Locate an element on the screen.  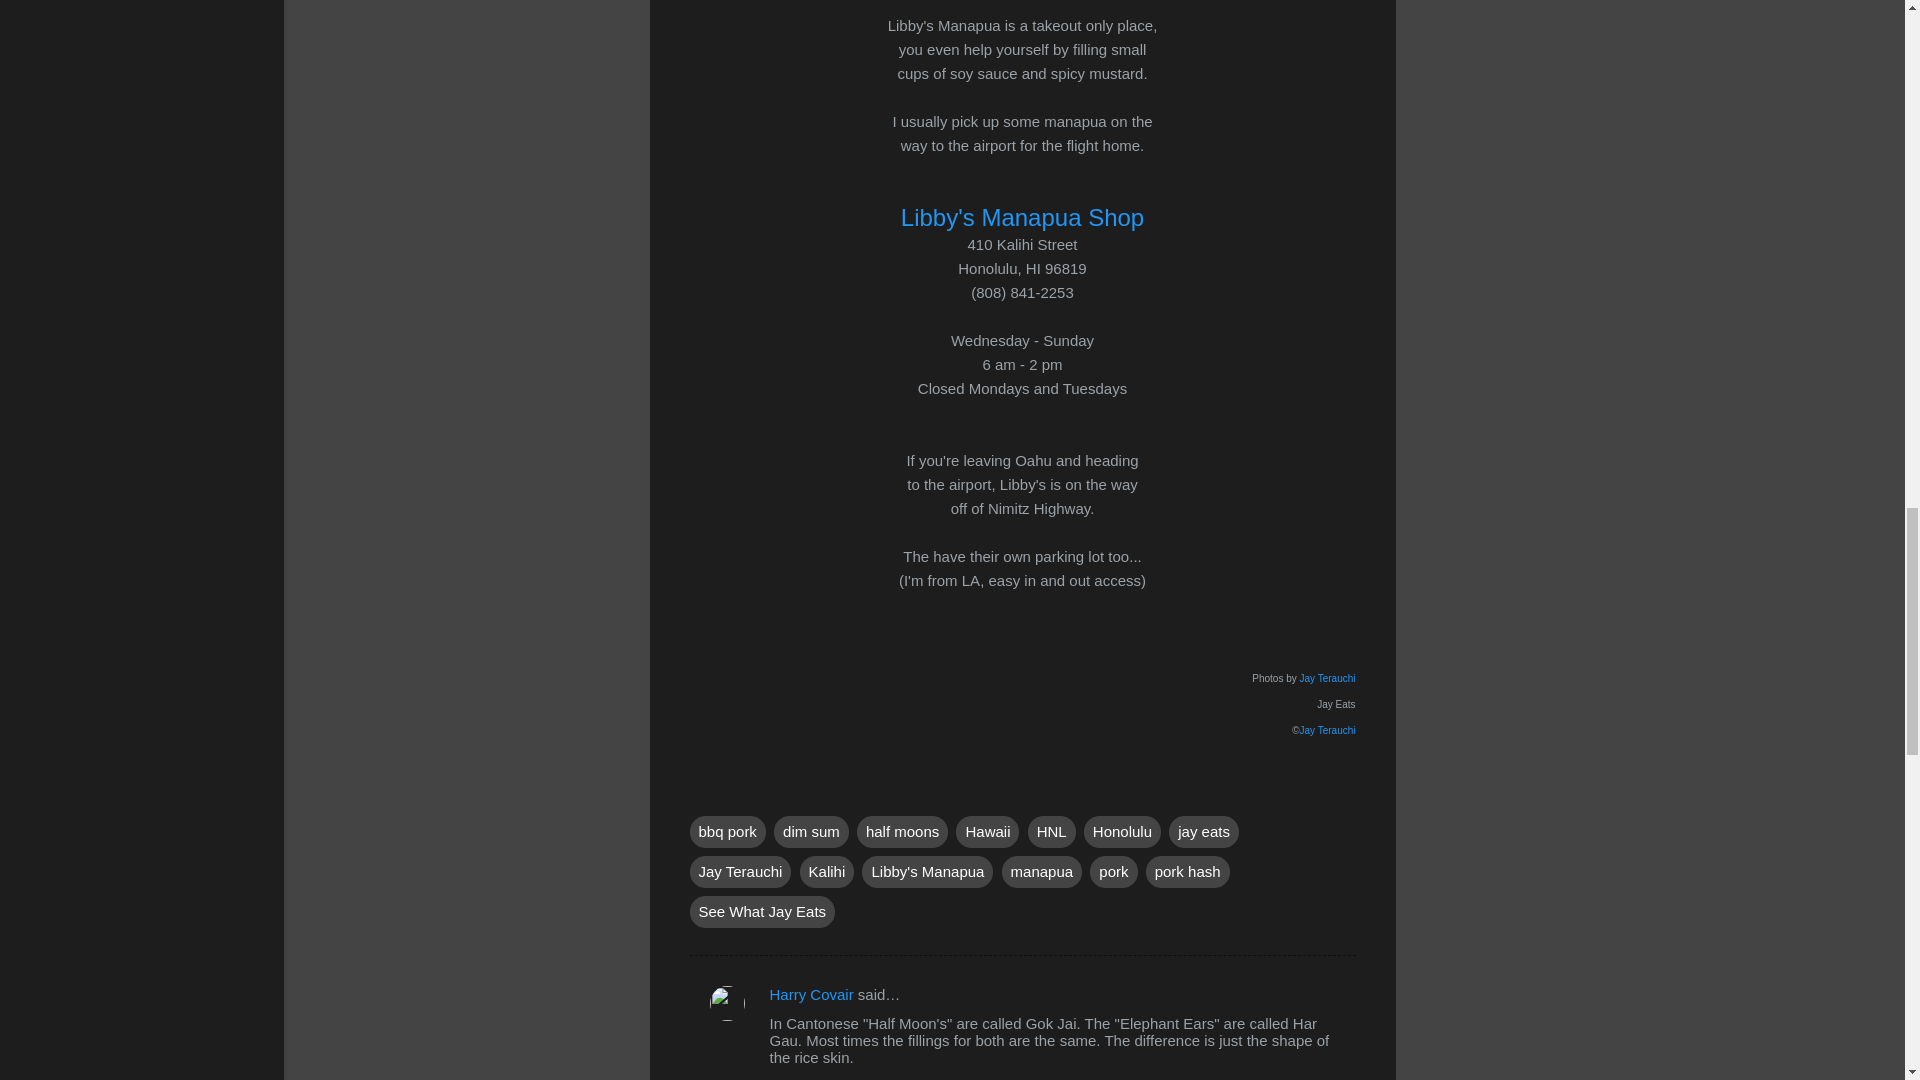
HNL is located at coordinates (1051, 832).